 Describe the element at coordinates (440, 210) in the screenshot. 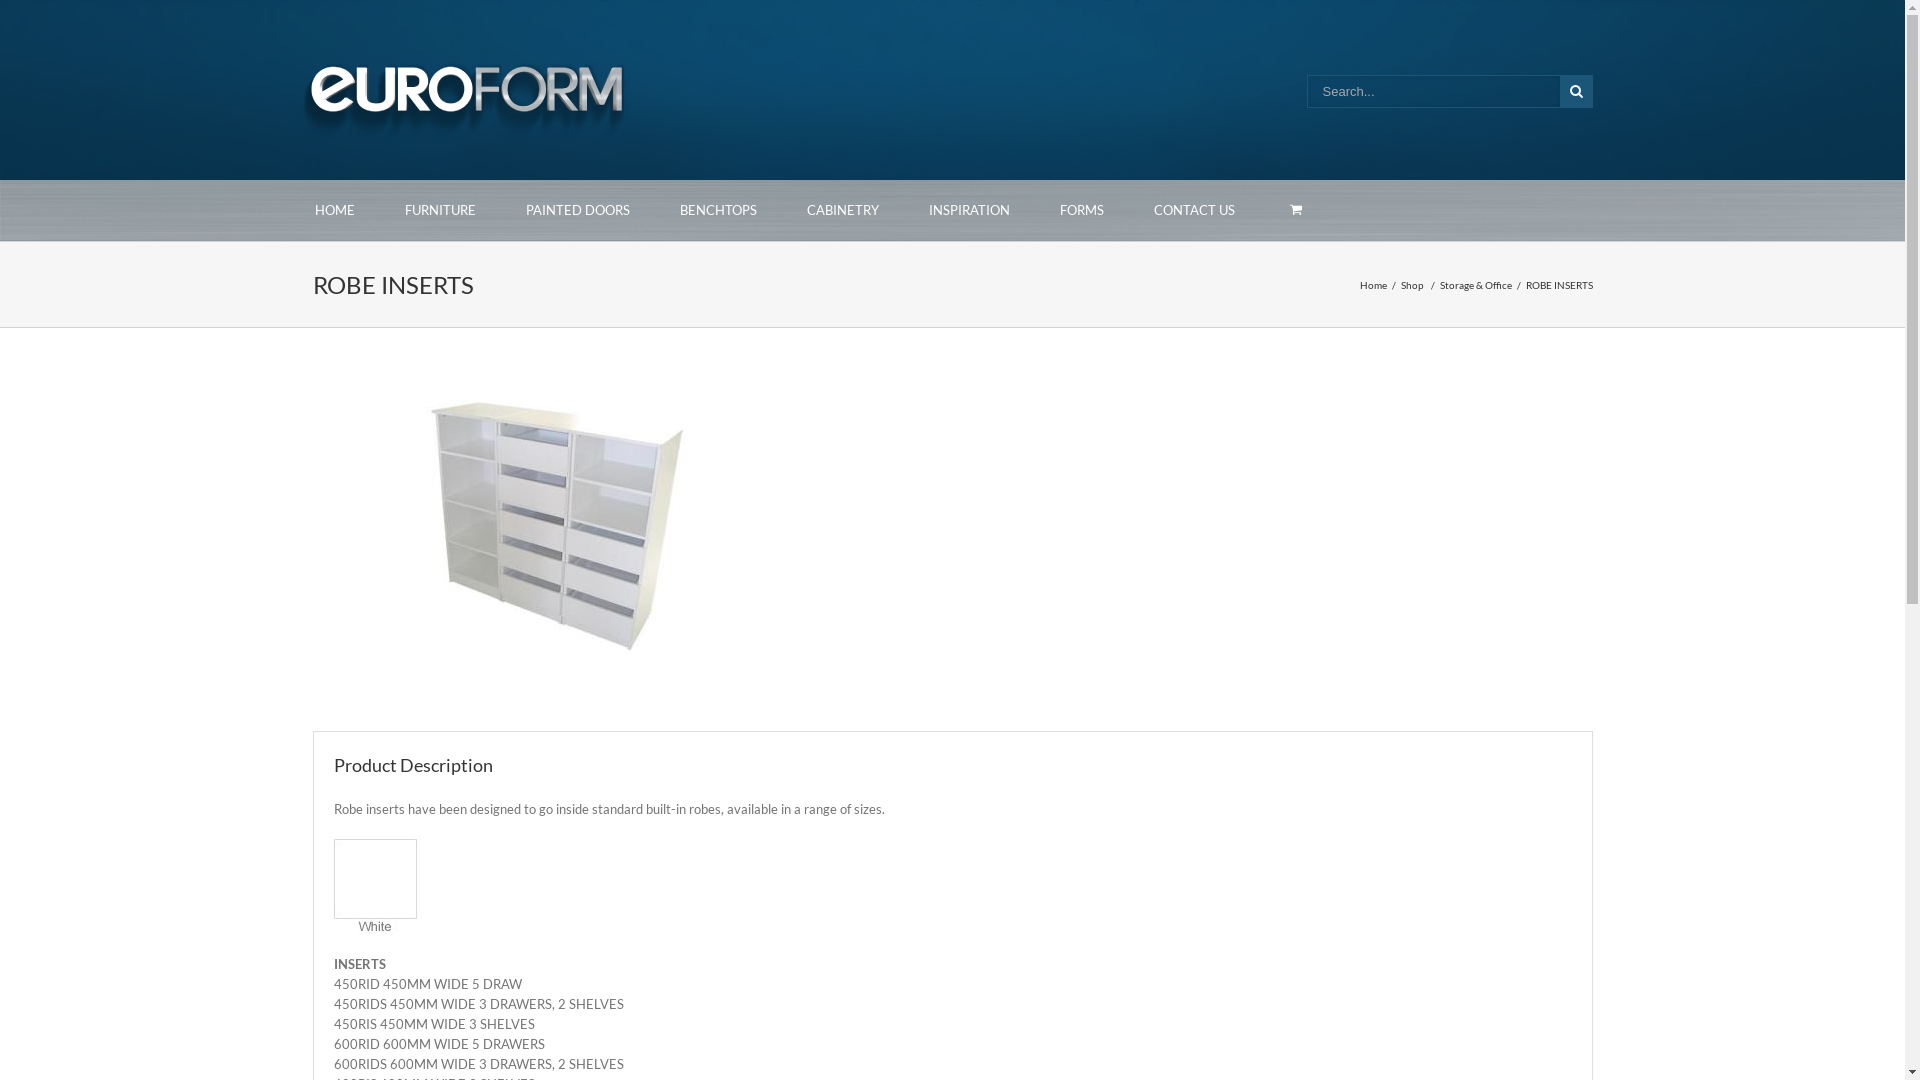

I see `FURNITURE` at that location.